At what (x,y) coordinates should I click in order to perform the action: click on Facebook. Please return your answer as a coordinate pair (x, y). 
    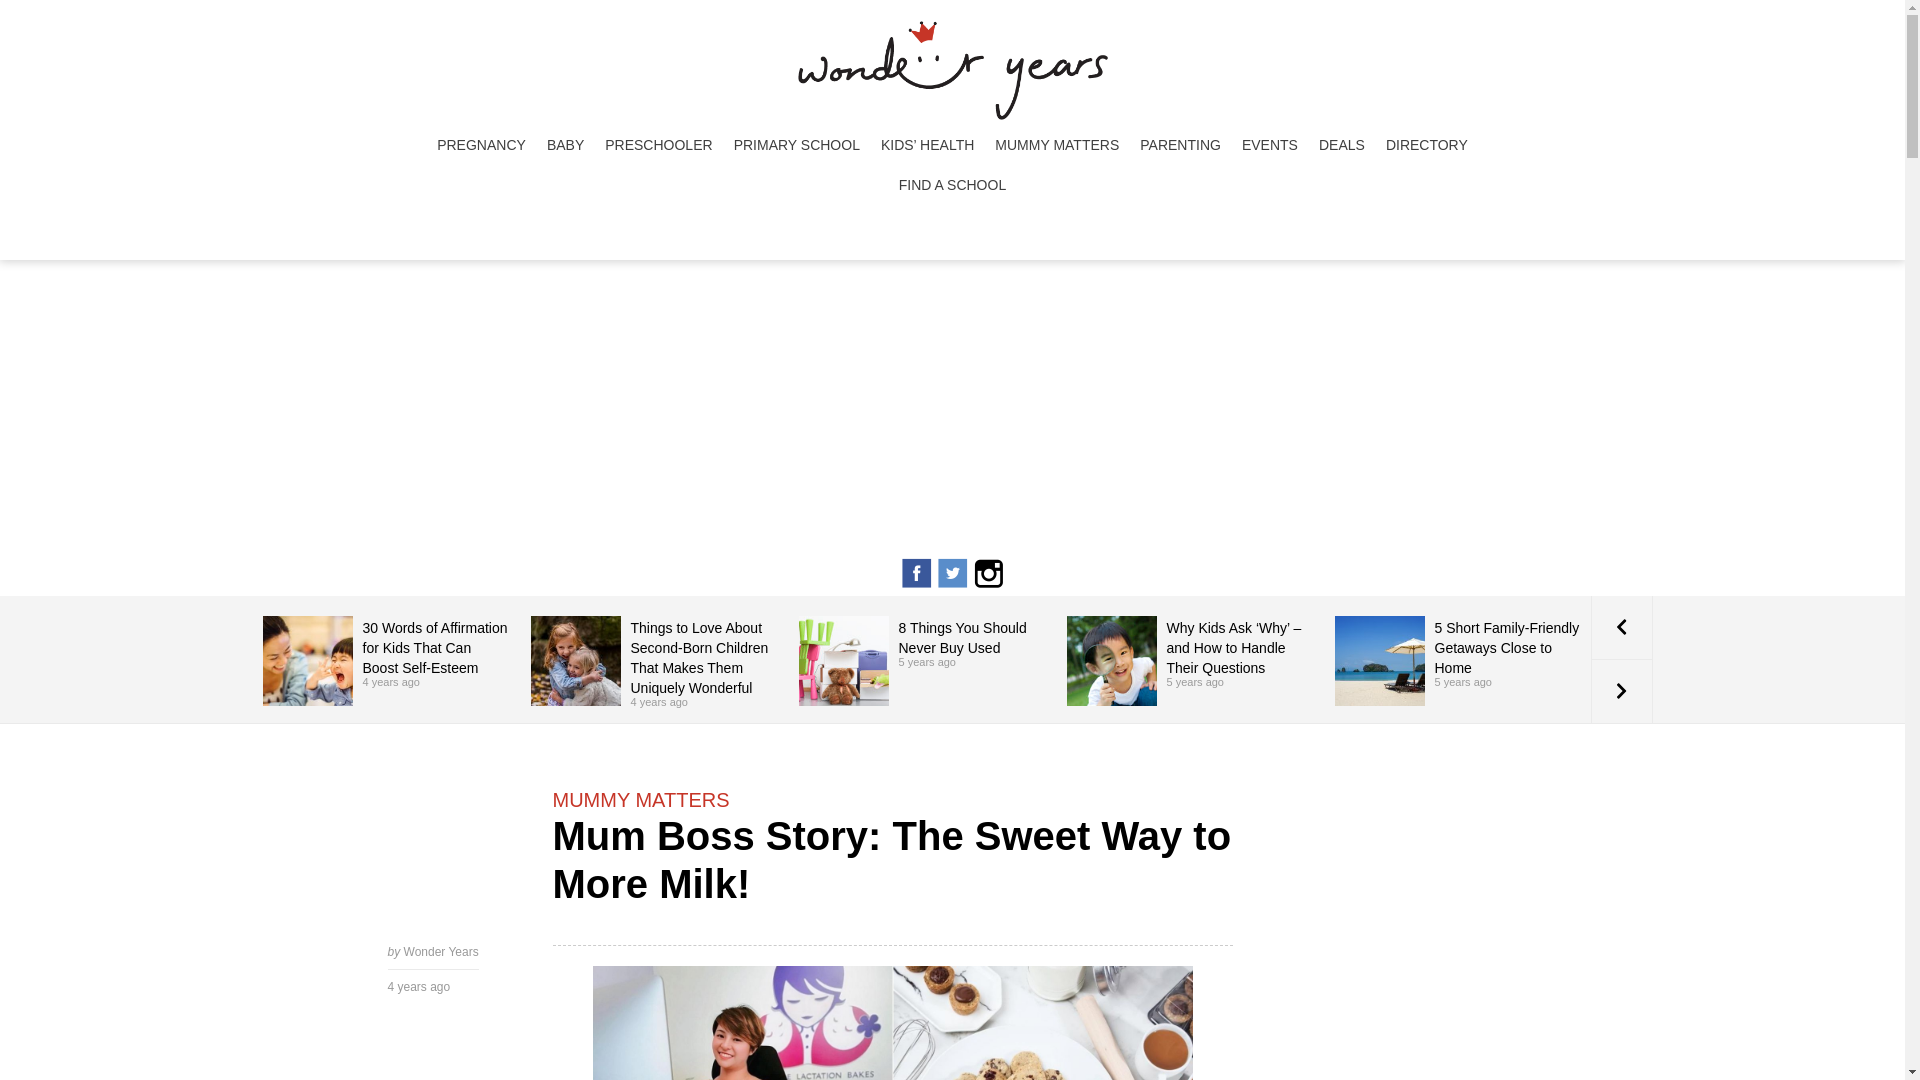
    Looking at the image, I should click on (916, 572).